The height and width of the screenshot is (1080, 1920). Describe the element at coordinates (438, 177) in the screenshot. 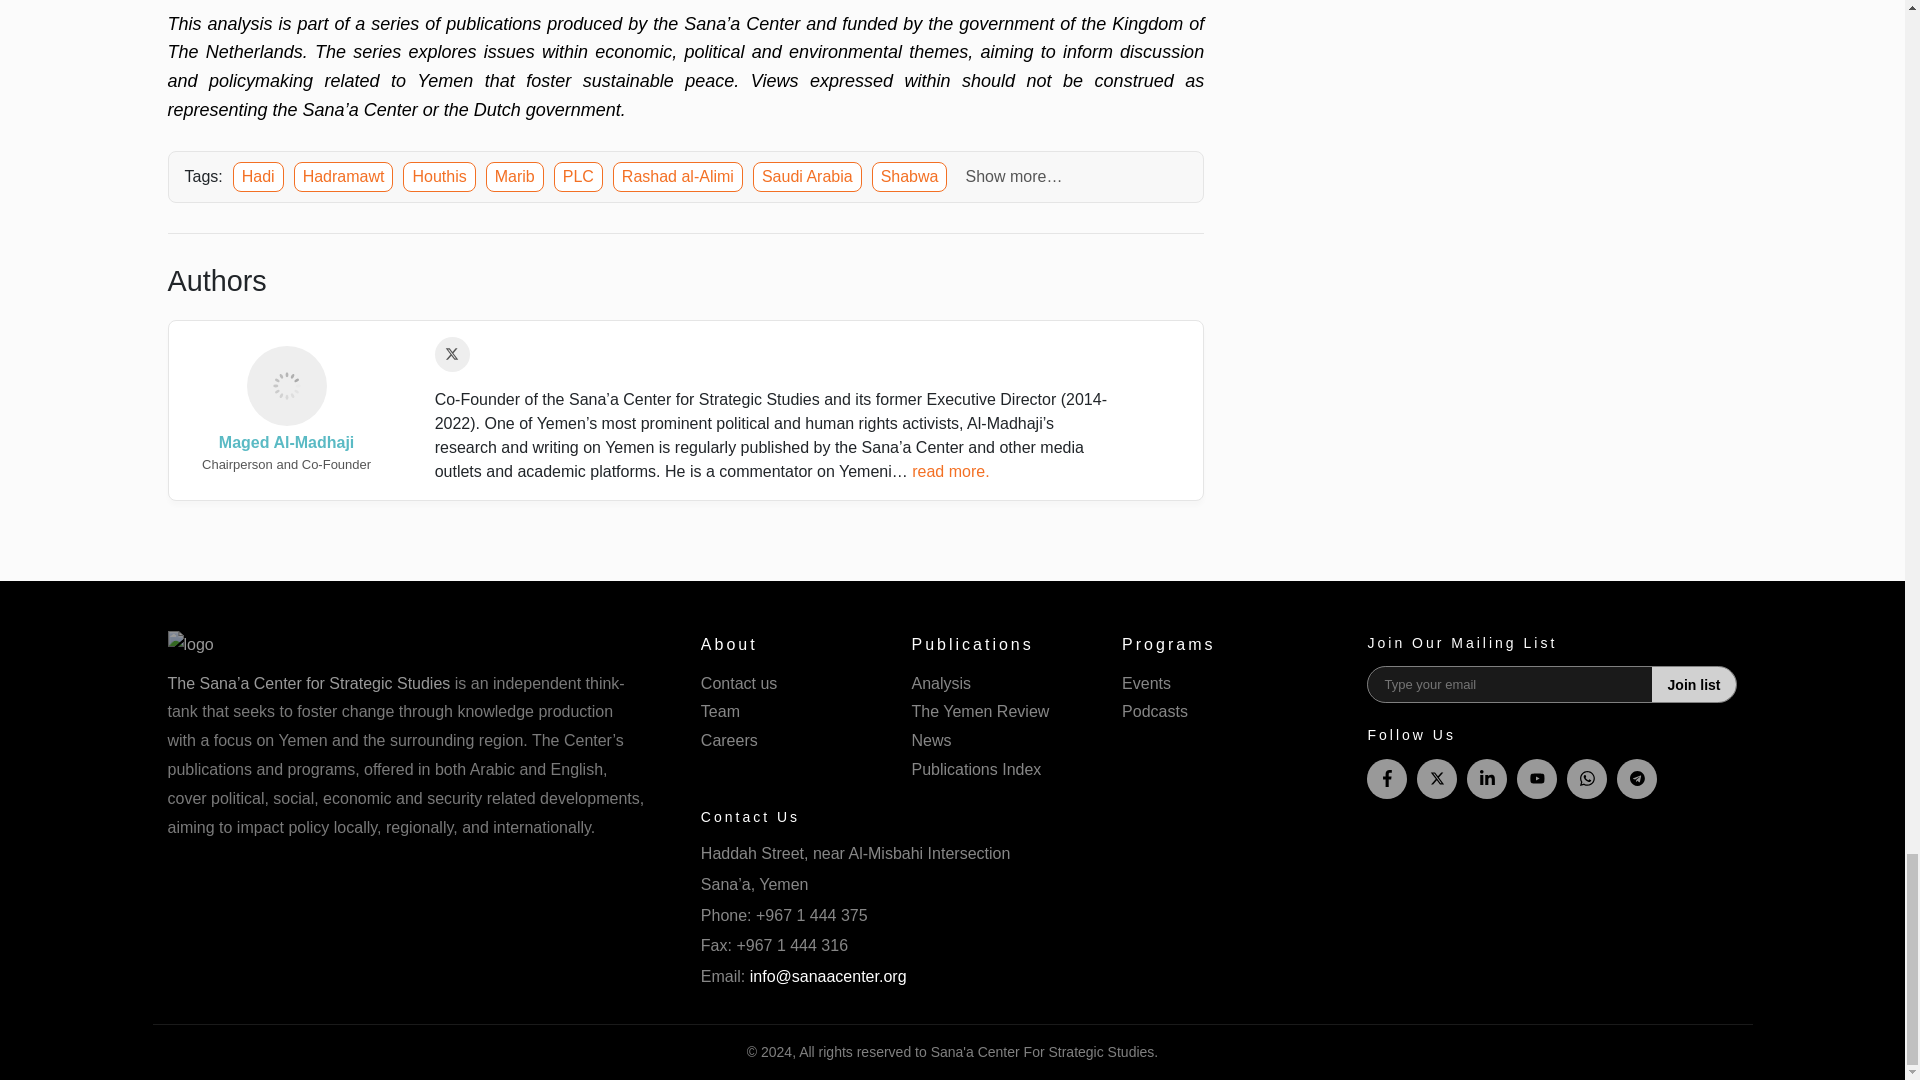

I see `Houthis` at that location.